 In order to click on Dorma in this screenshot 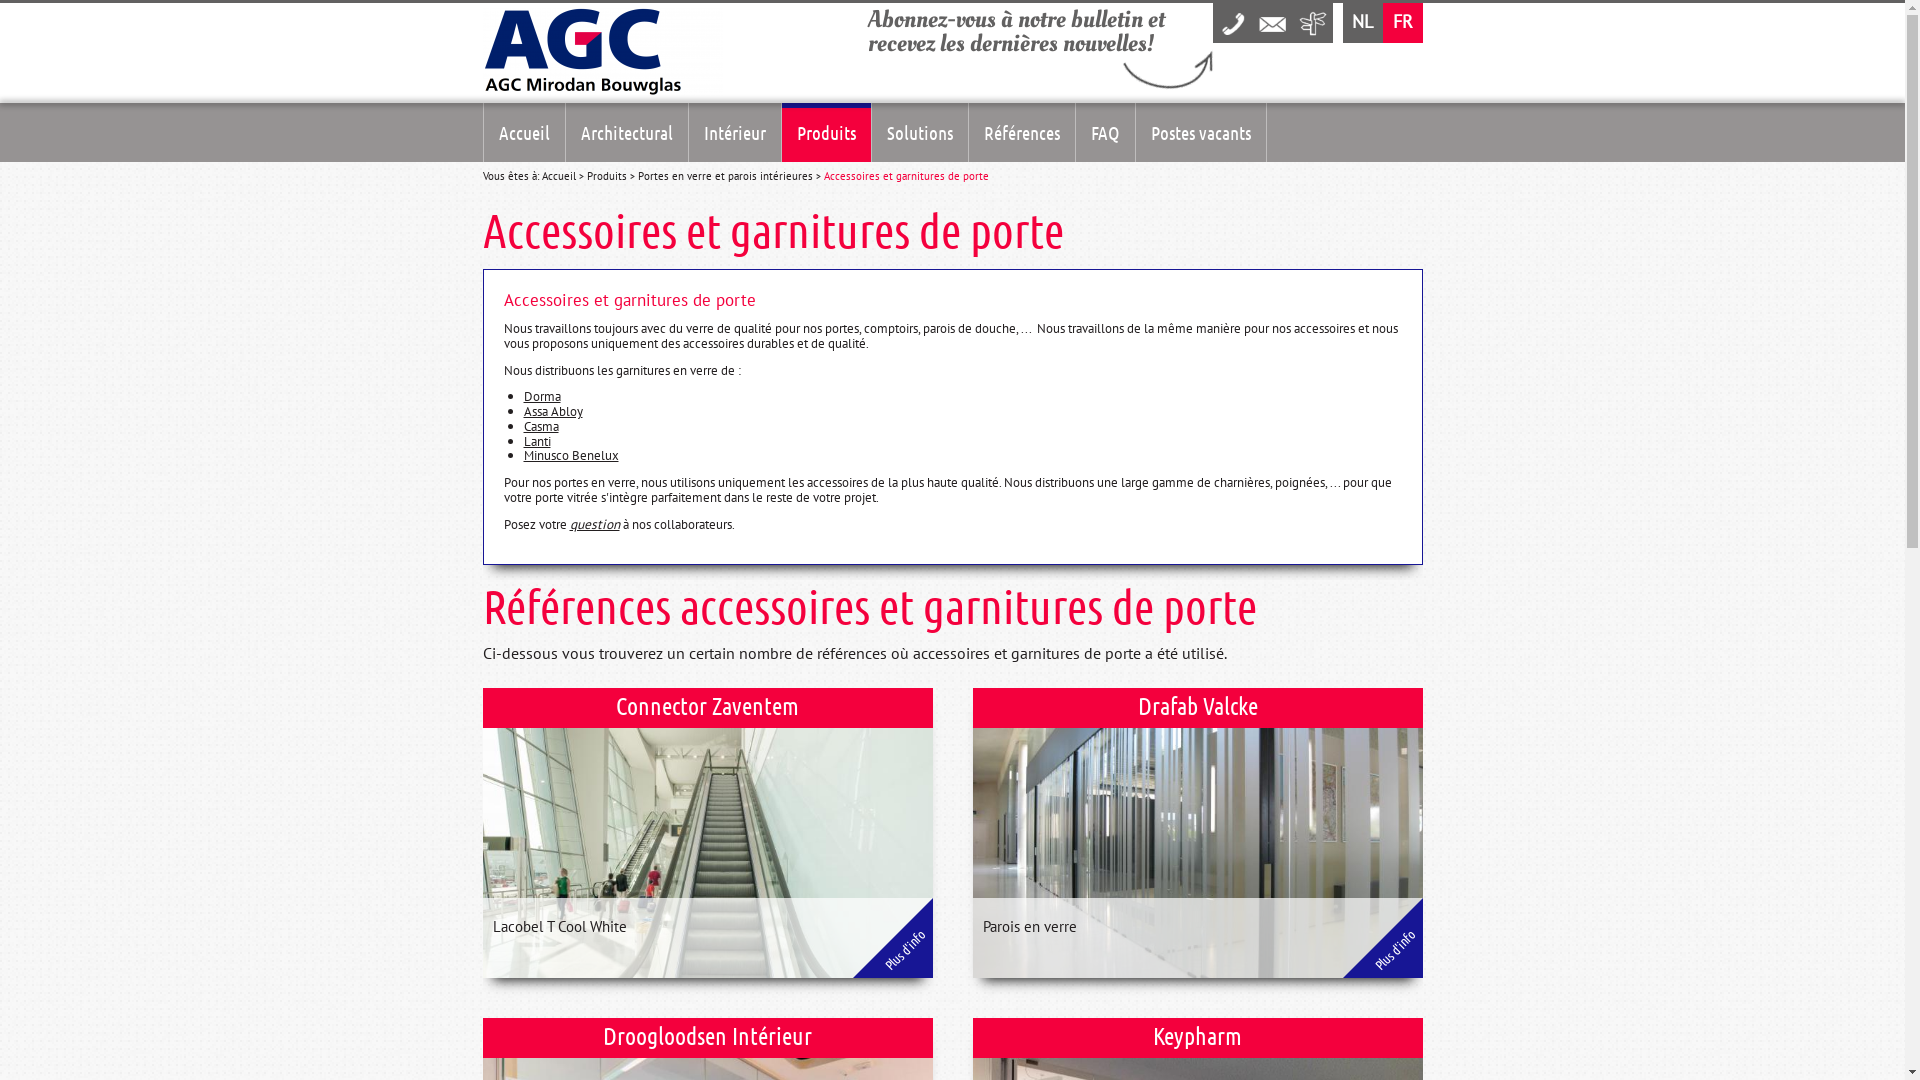, I will do `click(542, 396)`.